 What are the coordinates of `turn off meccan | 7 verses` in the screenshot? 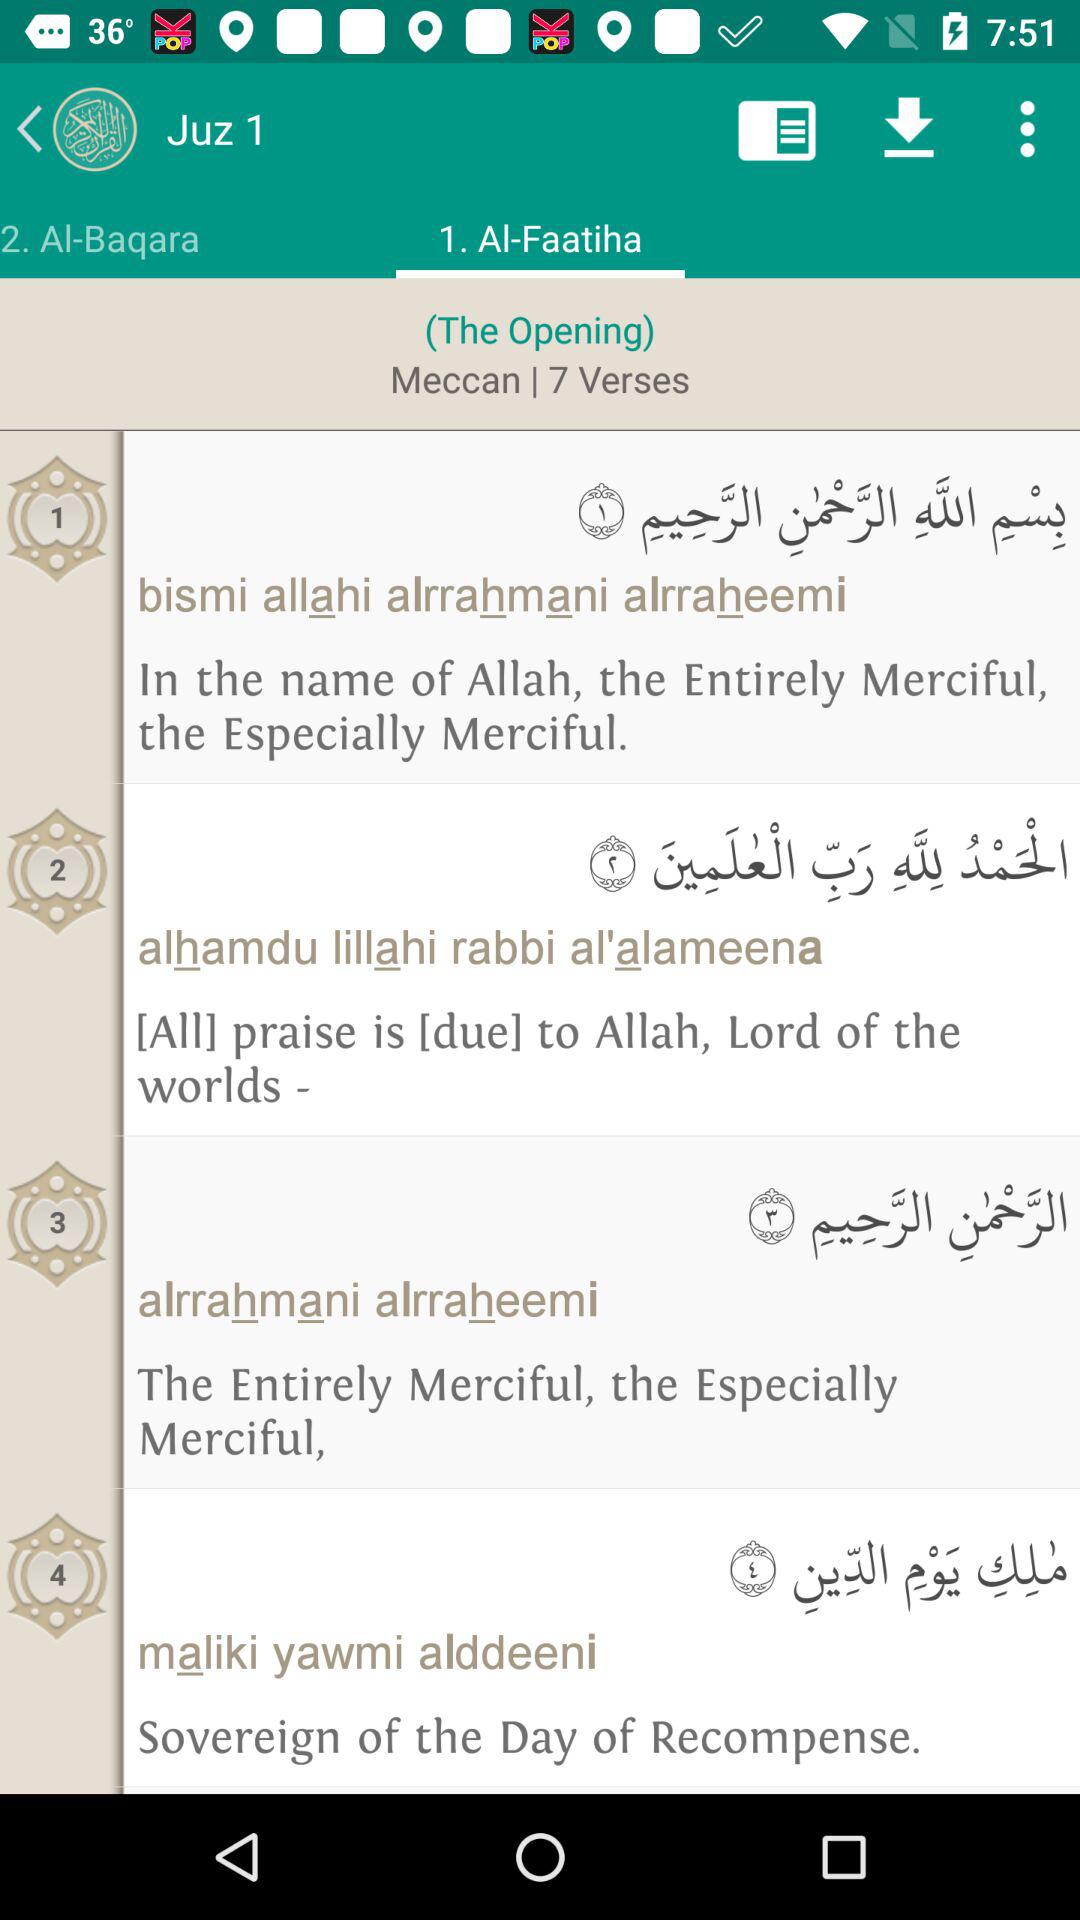 It's located at (540, 378).